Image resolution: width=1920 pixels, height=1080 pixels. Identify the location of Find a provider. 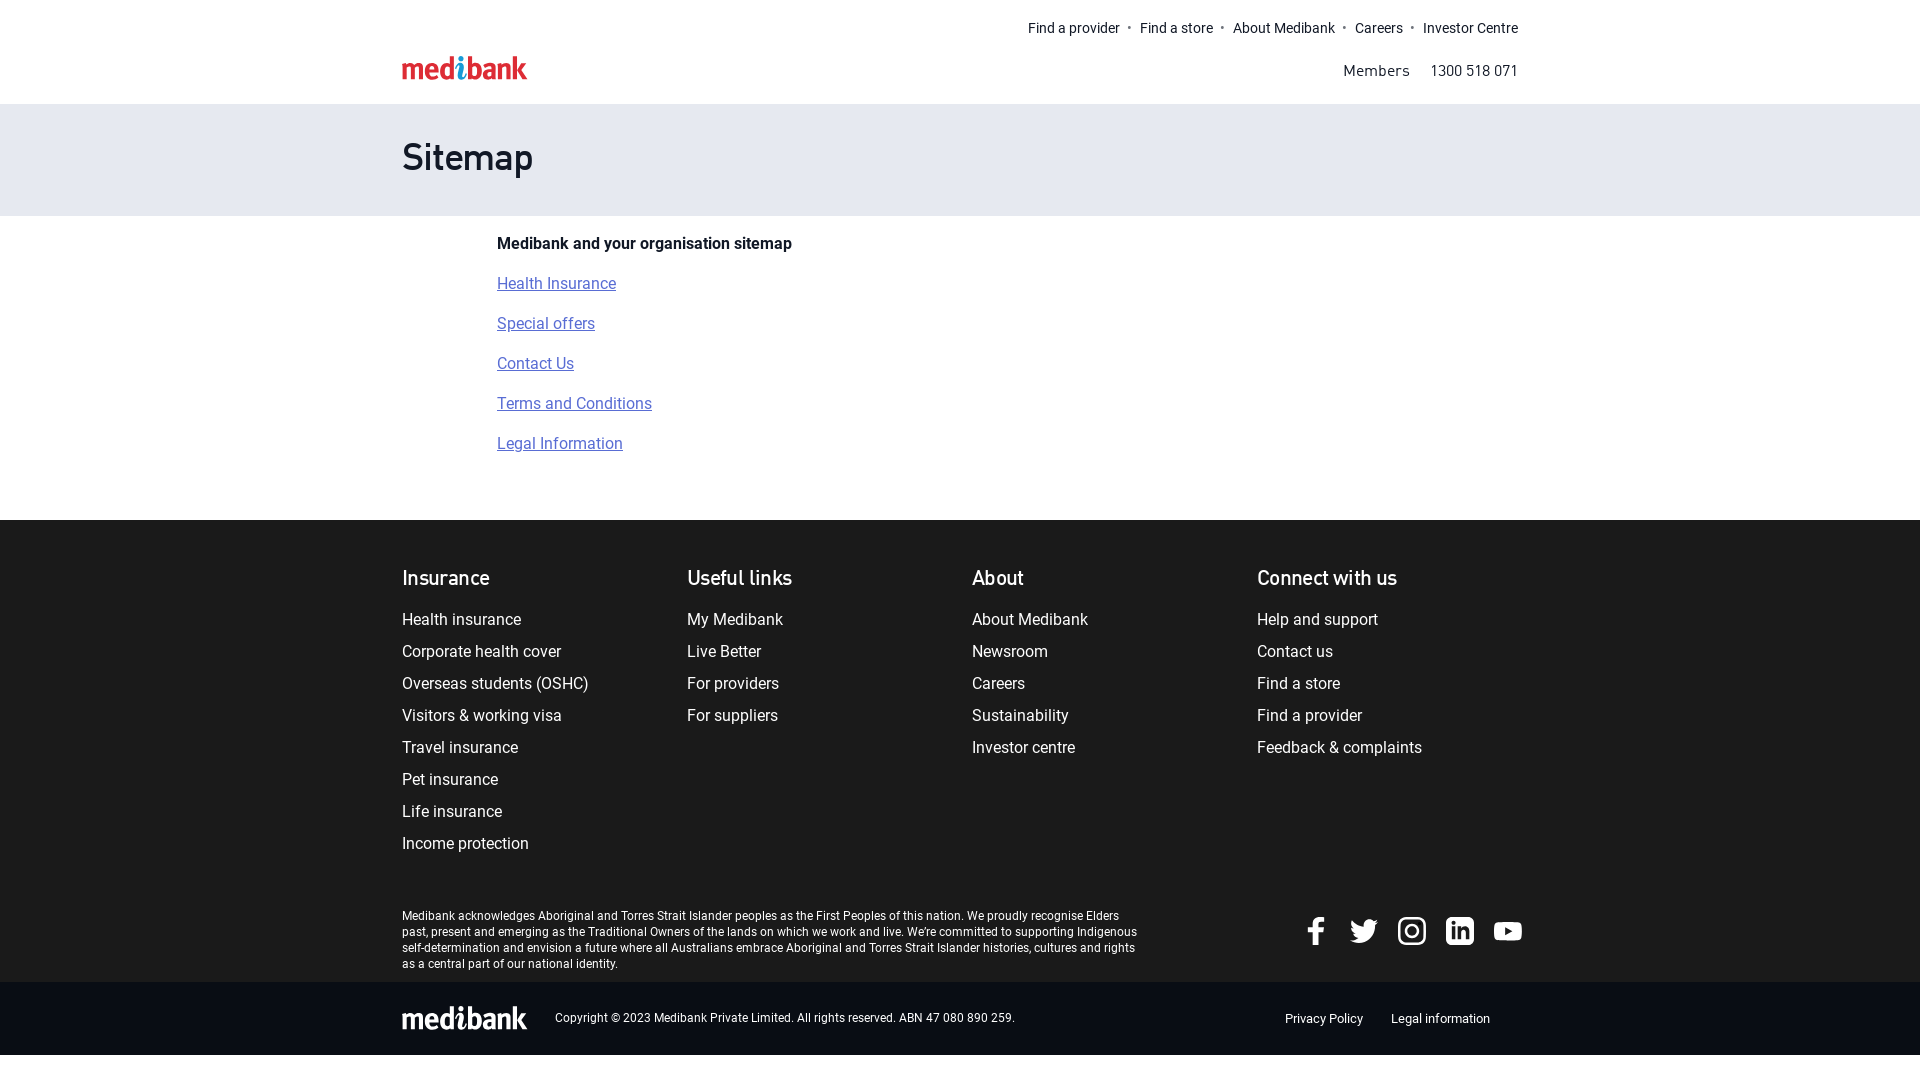
(1074, 28).